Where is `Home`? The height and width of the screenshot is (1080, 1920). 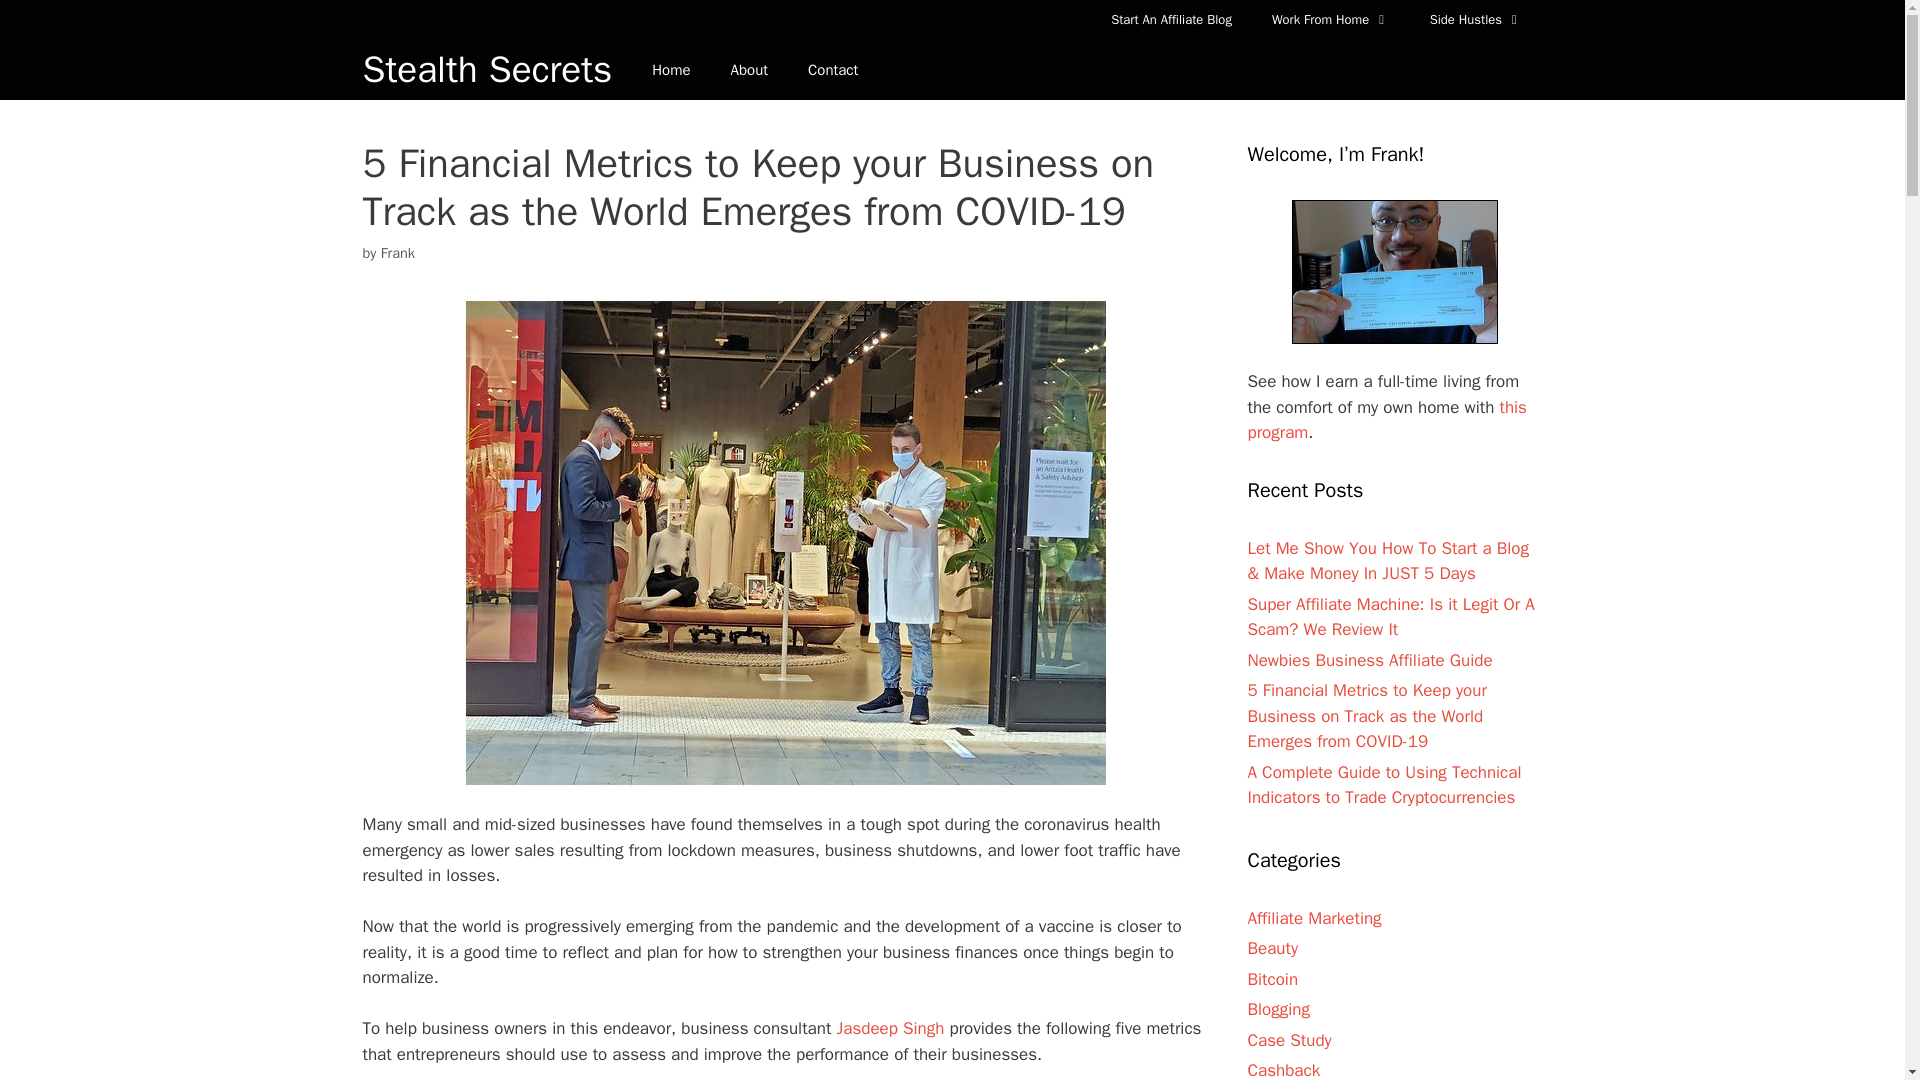 Home is located at coordinates (670, 70).